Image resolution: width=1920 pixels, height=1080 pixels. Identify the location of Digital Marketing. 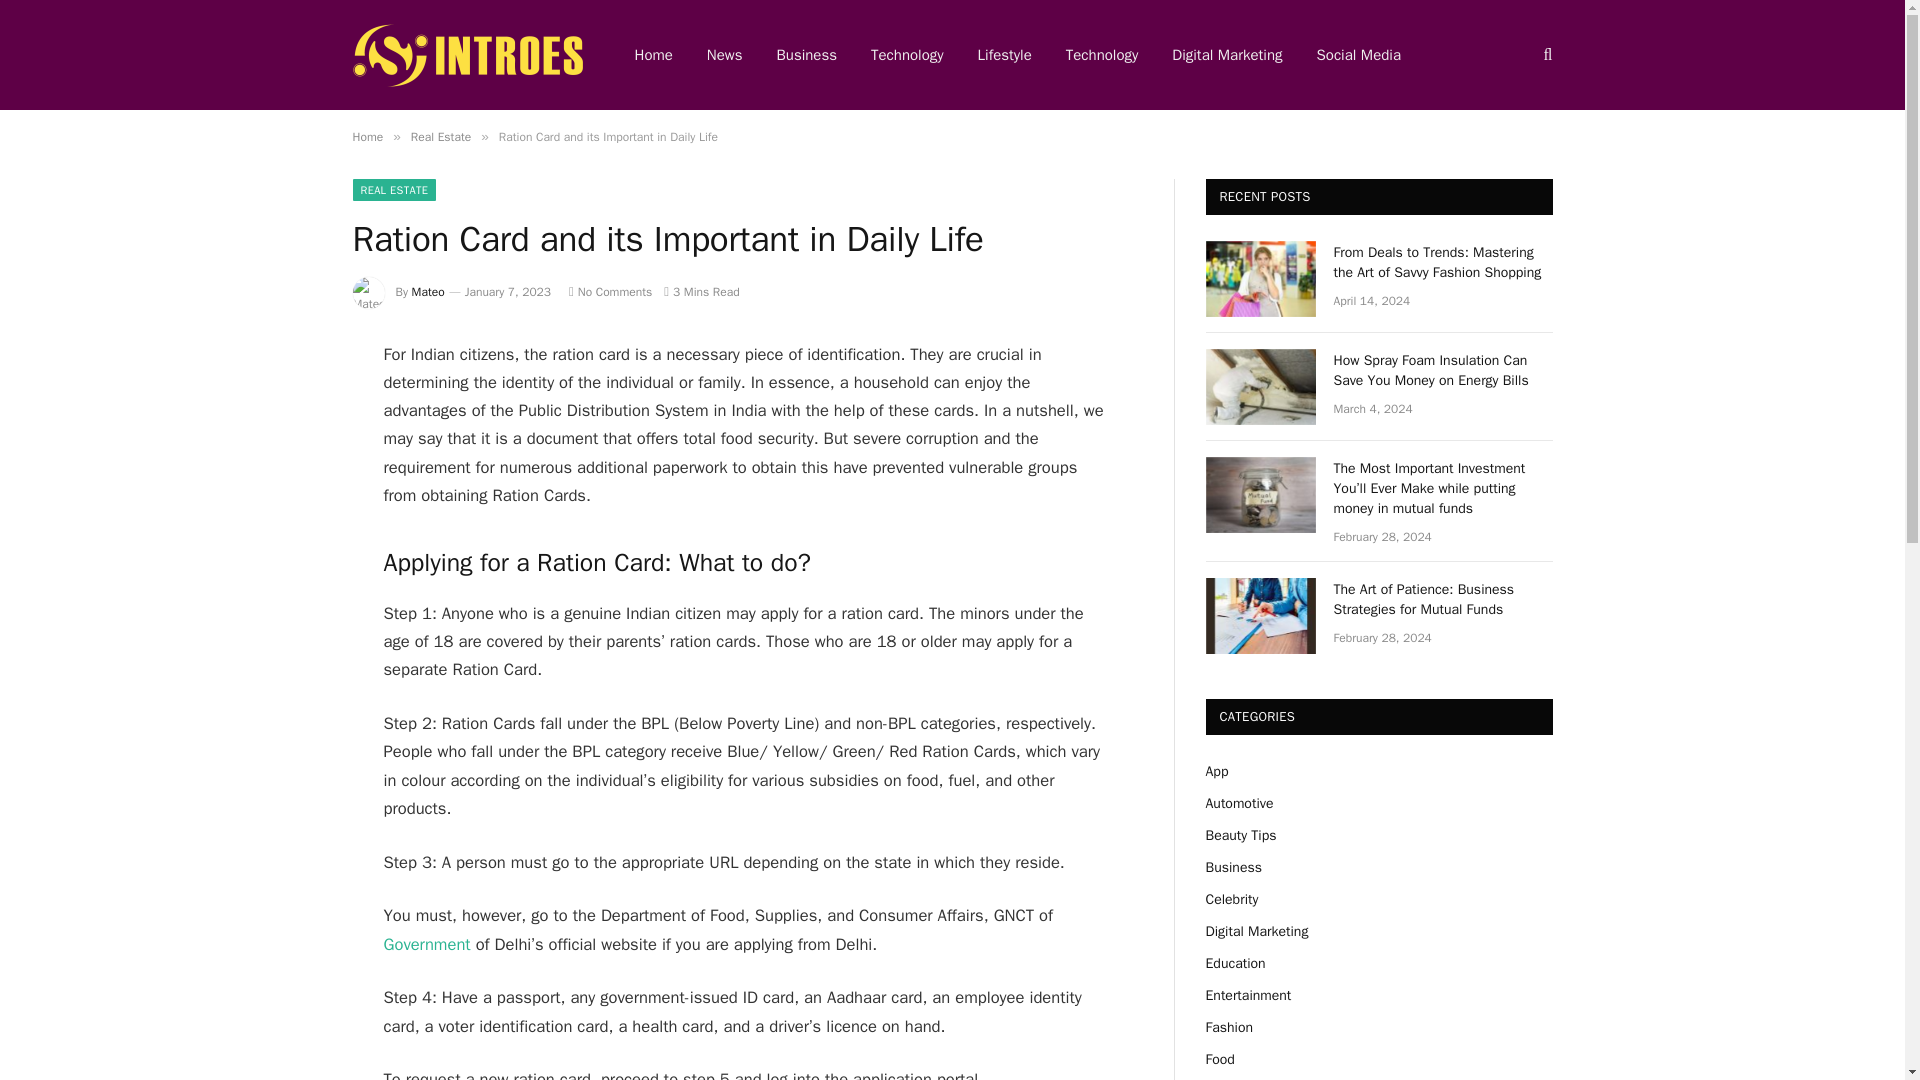
(1257, 931).